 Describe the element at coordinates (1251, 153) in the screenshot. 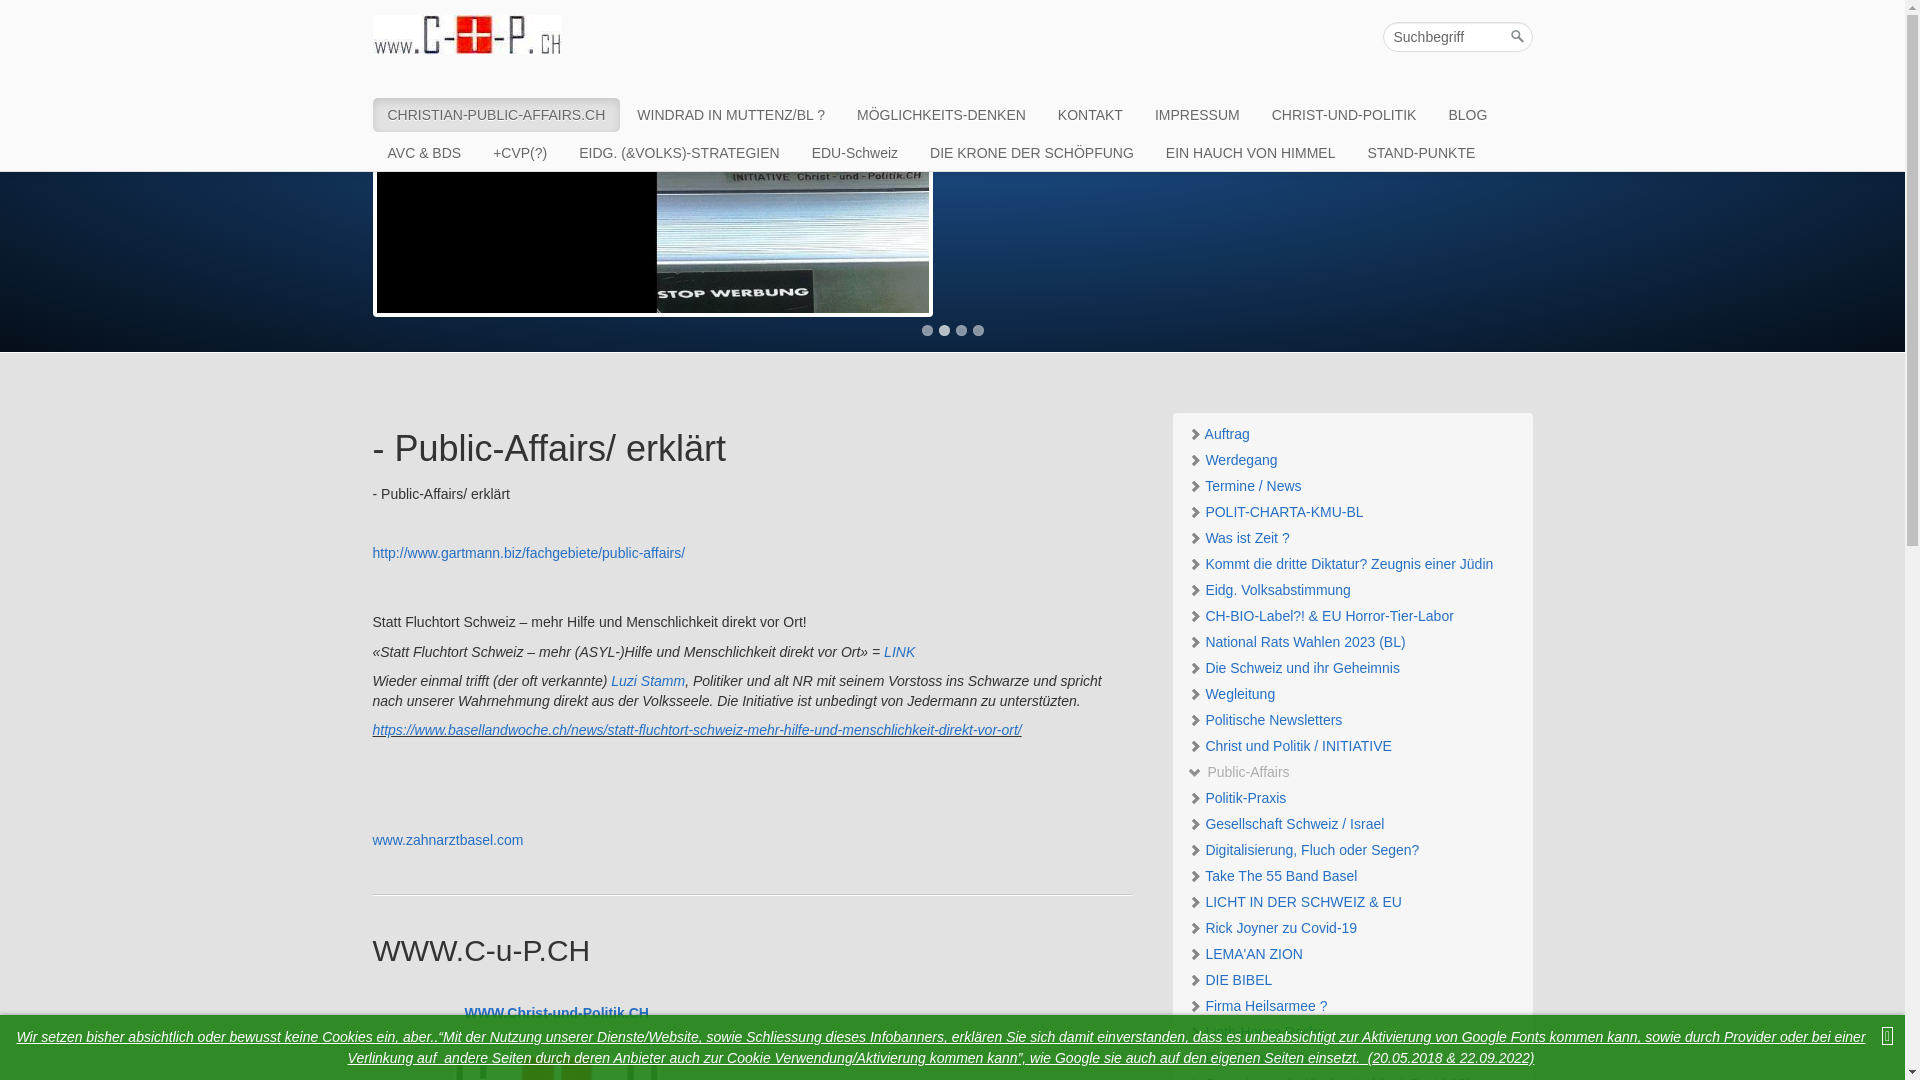

I see `EIN HAUCH VON HIMMEL` at that location.